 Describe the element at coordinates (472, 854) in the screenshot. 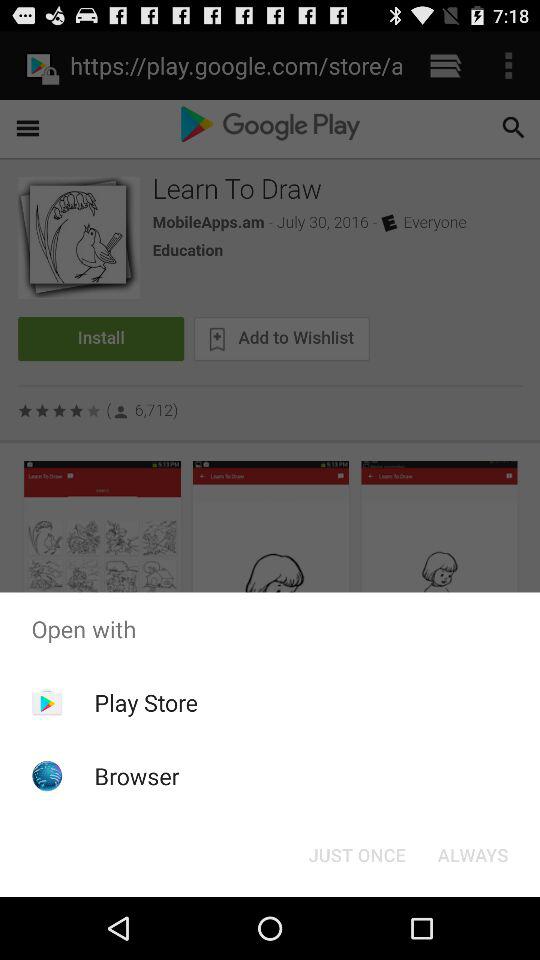

I see `press the app below open with icon` at that location.